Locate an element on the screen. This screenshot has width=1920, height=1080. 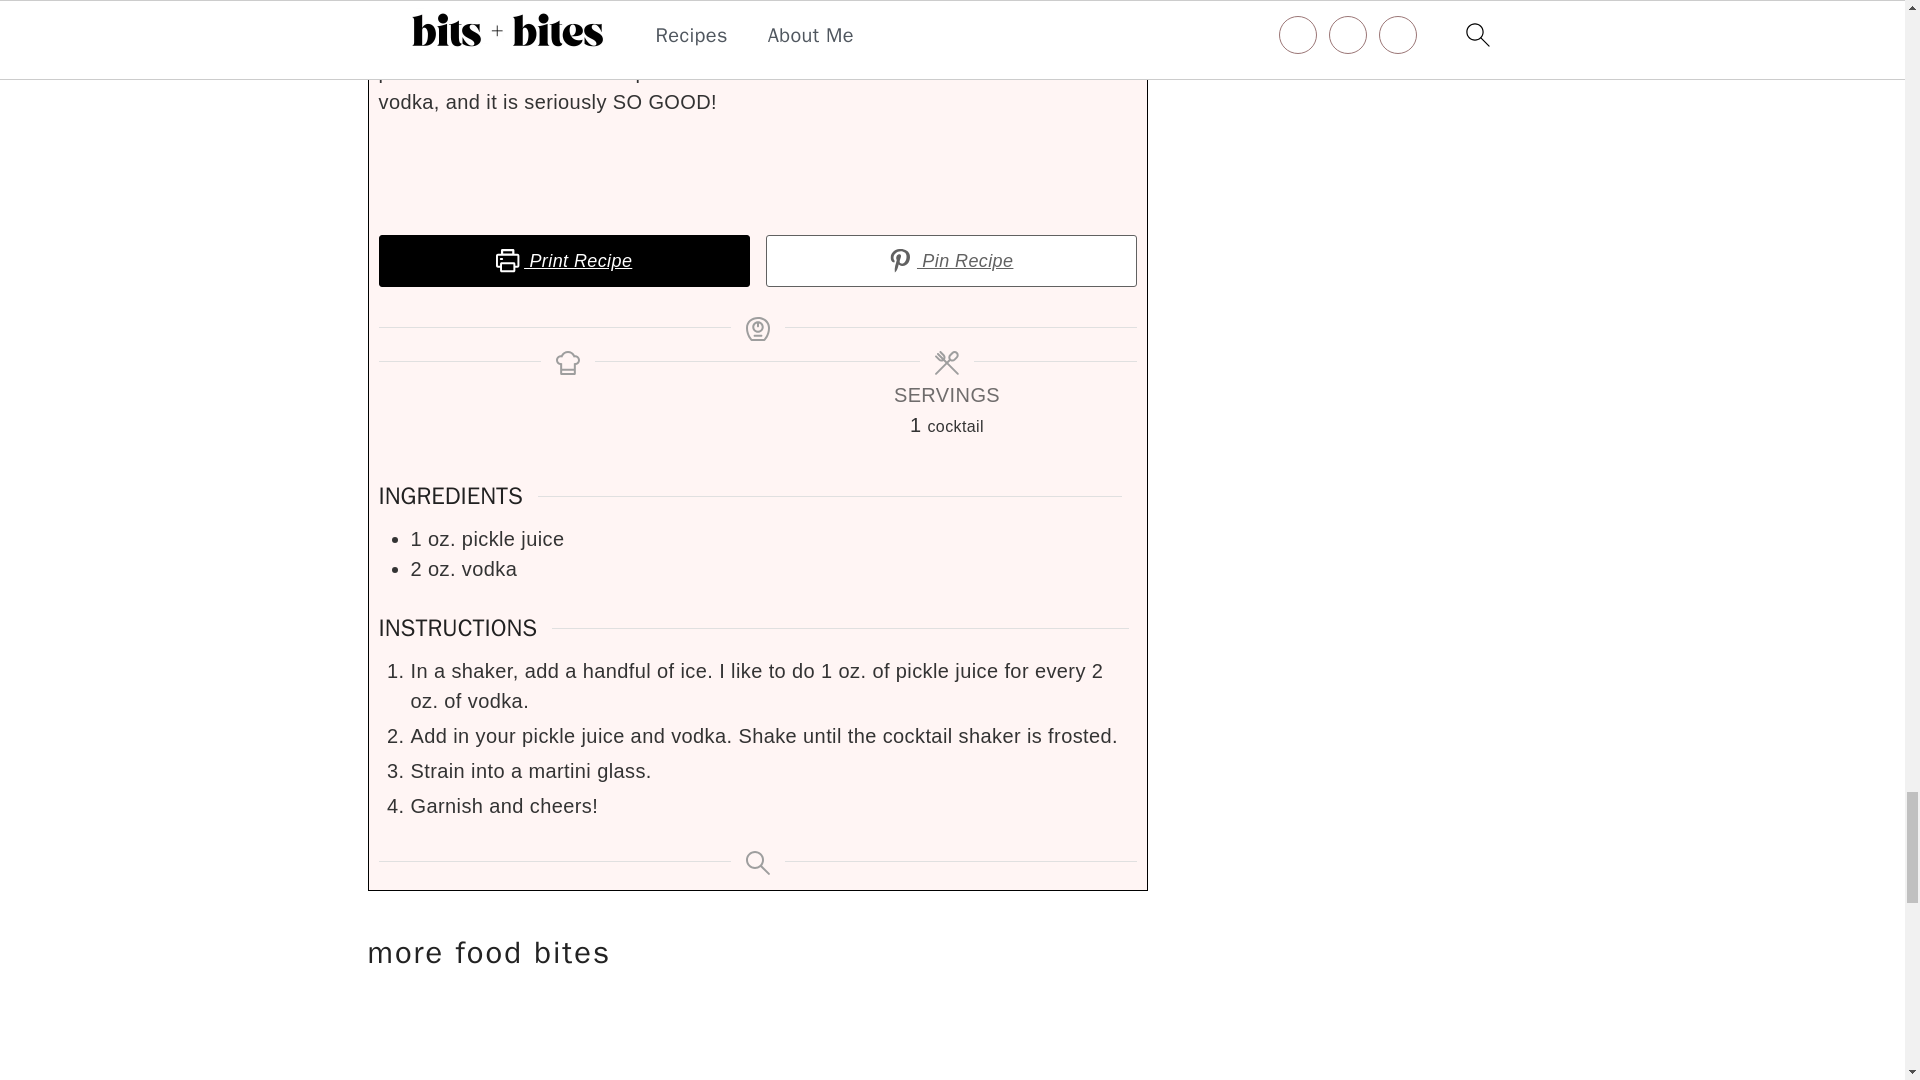
Print Recipe is located at coordinates (563, 261).